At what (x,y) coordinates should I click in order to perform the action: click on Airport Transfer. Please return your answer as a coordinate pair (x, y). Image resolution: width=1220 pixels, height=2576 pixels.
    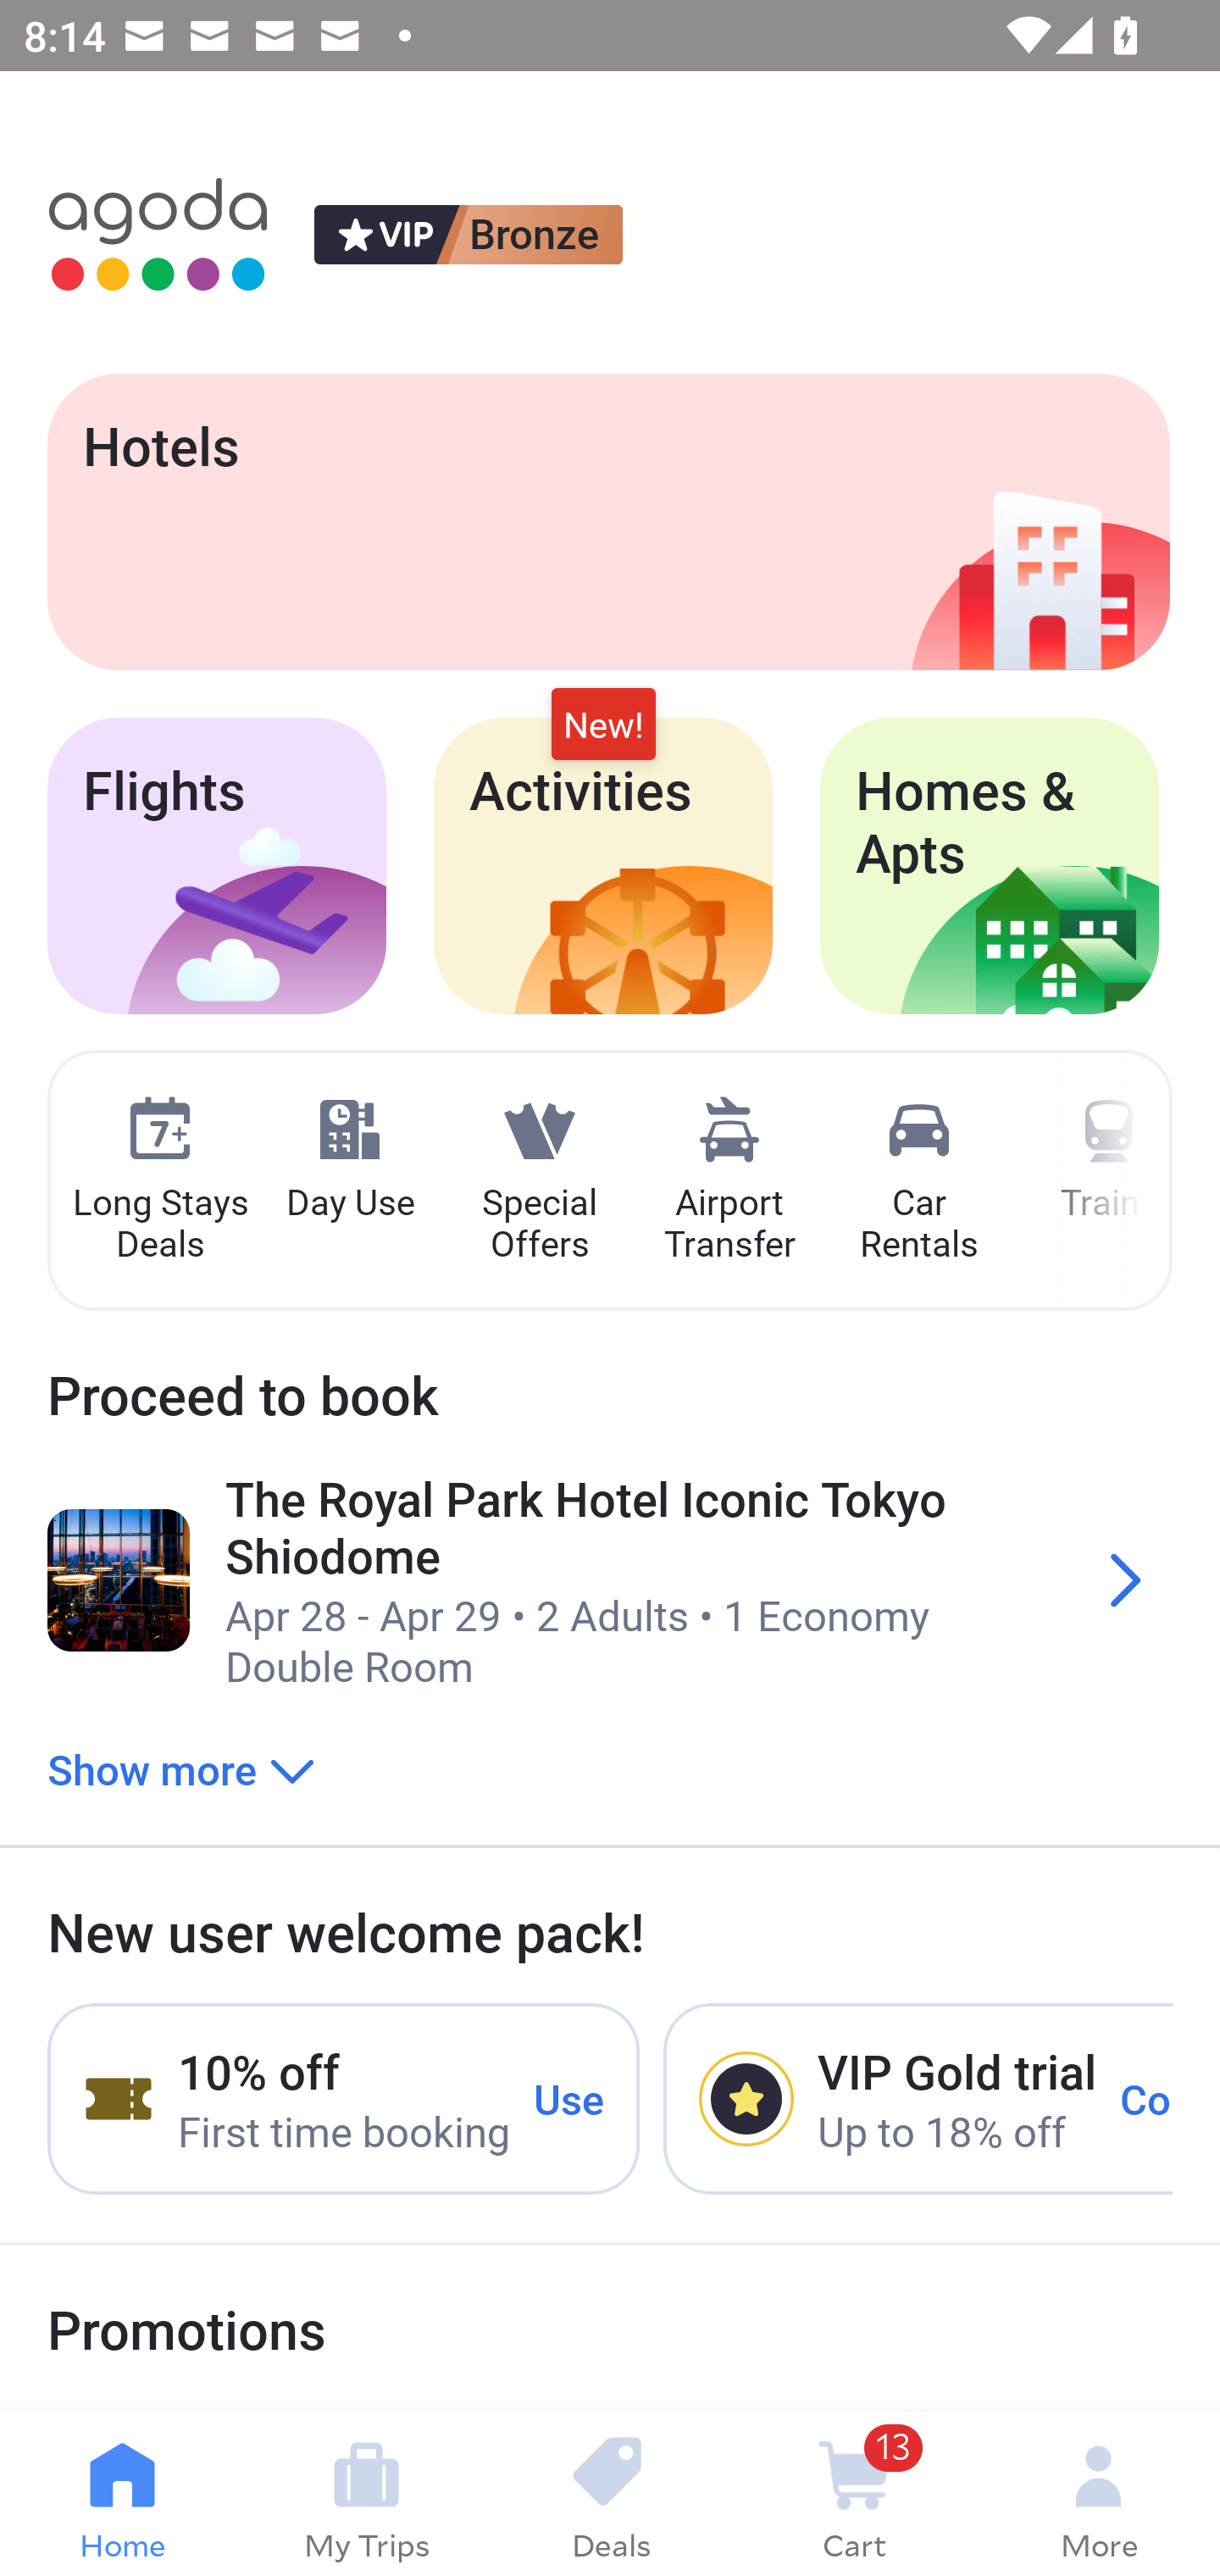
    Looking at the image, I should click on (729, 1181).